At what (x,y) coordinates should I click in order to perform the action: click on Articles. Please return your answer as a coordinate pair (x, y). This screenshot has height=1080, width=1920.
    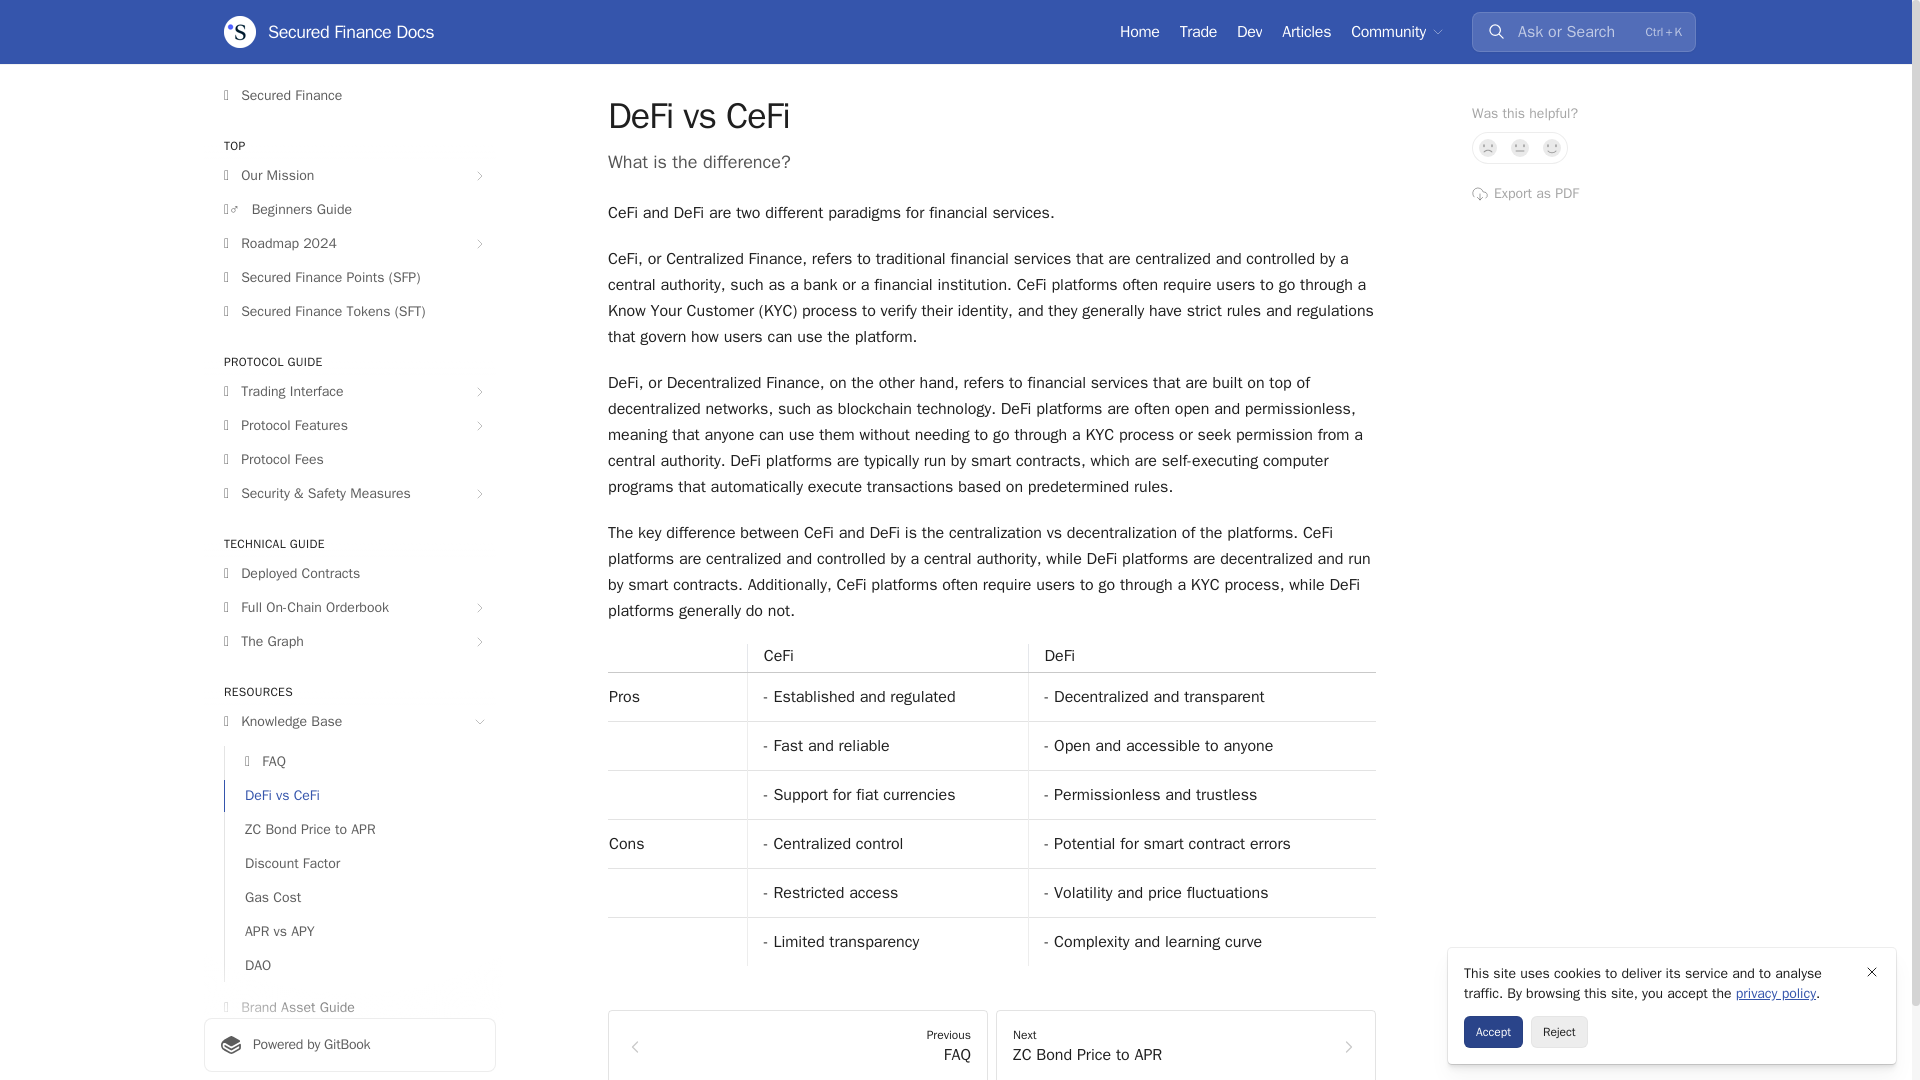
    Looking at the image, I should click on (1139, 32).